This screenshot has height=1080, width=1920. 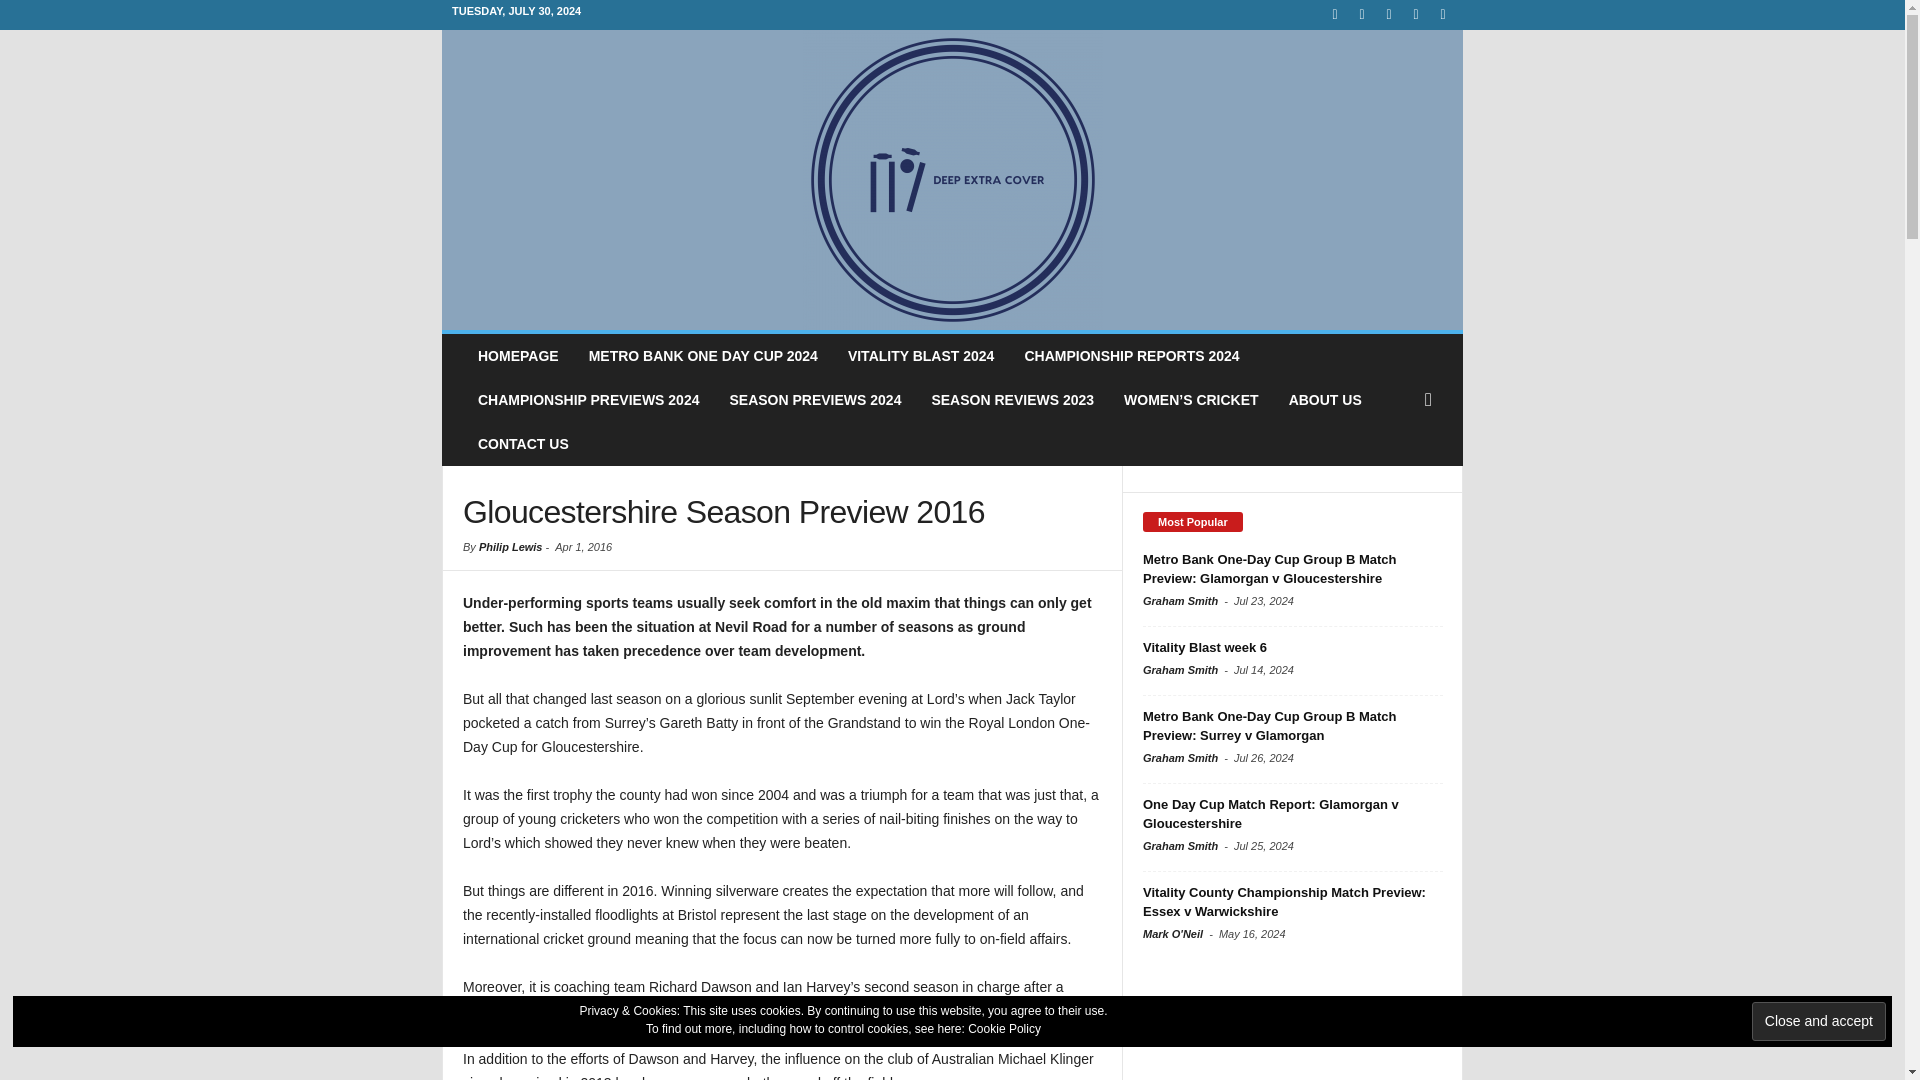 I want to click on HOMEPAGE, so click(x=518, y=356).